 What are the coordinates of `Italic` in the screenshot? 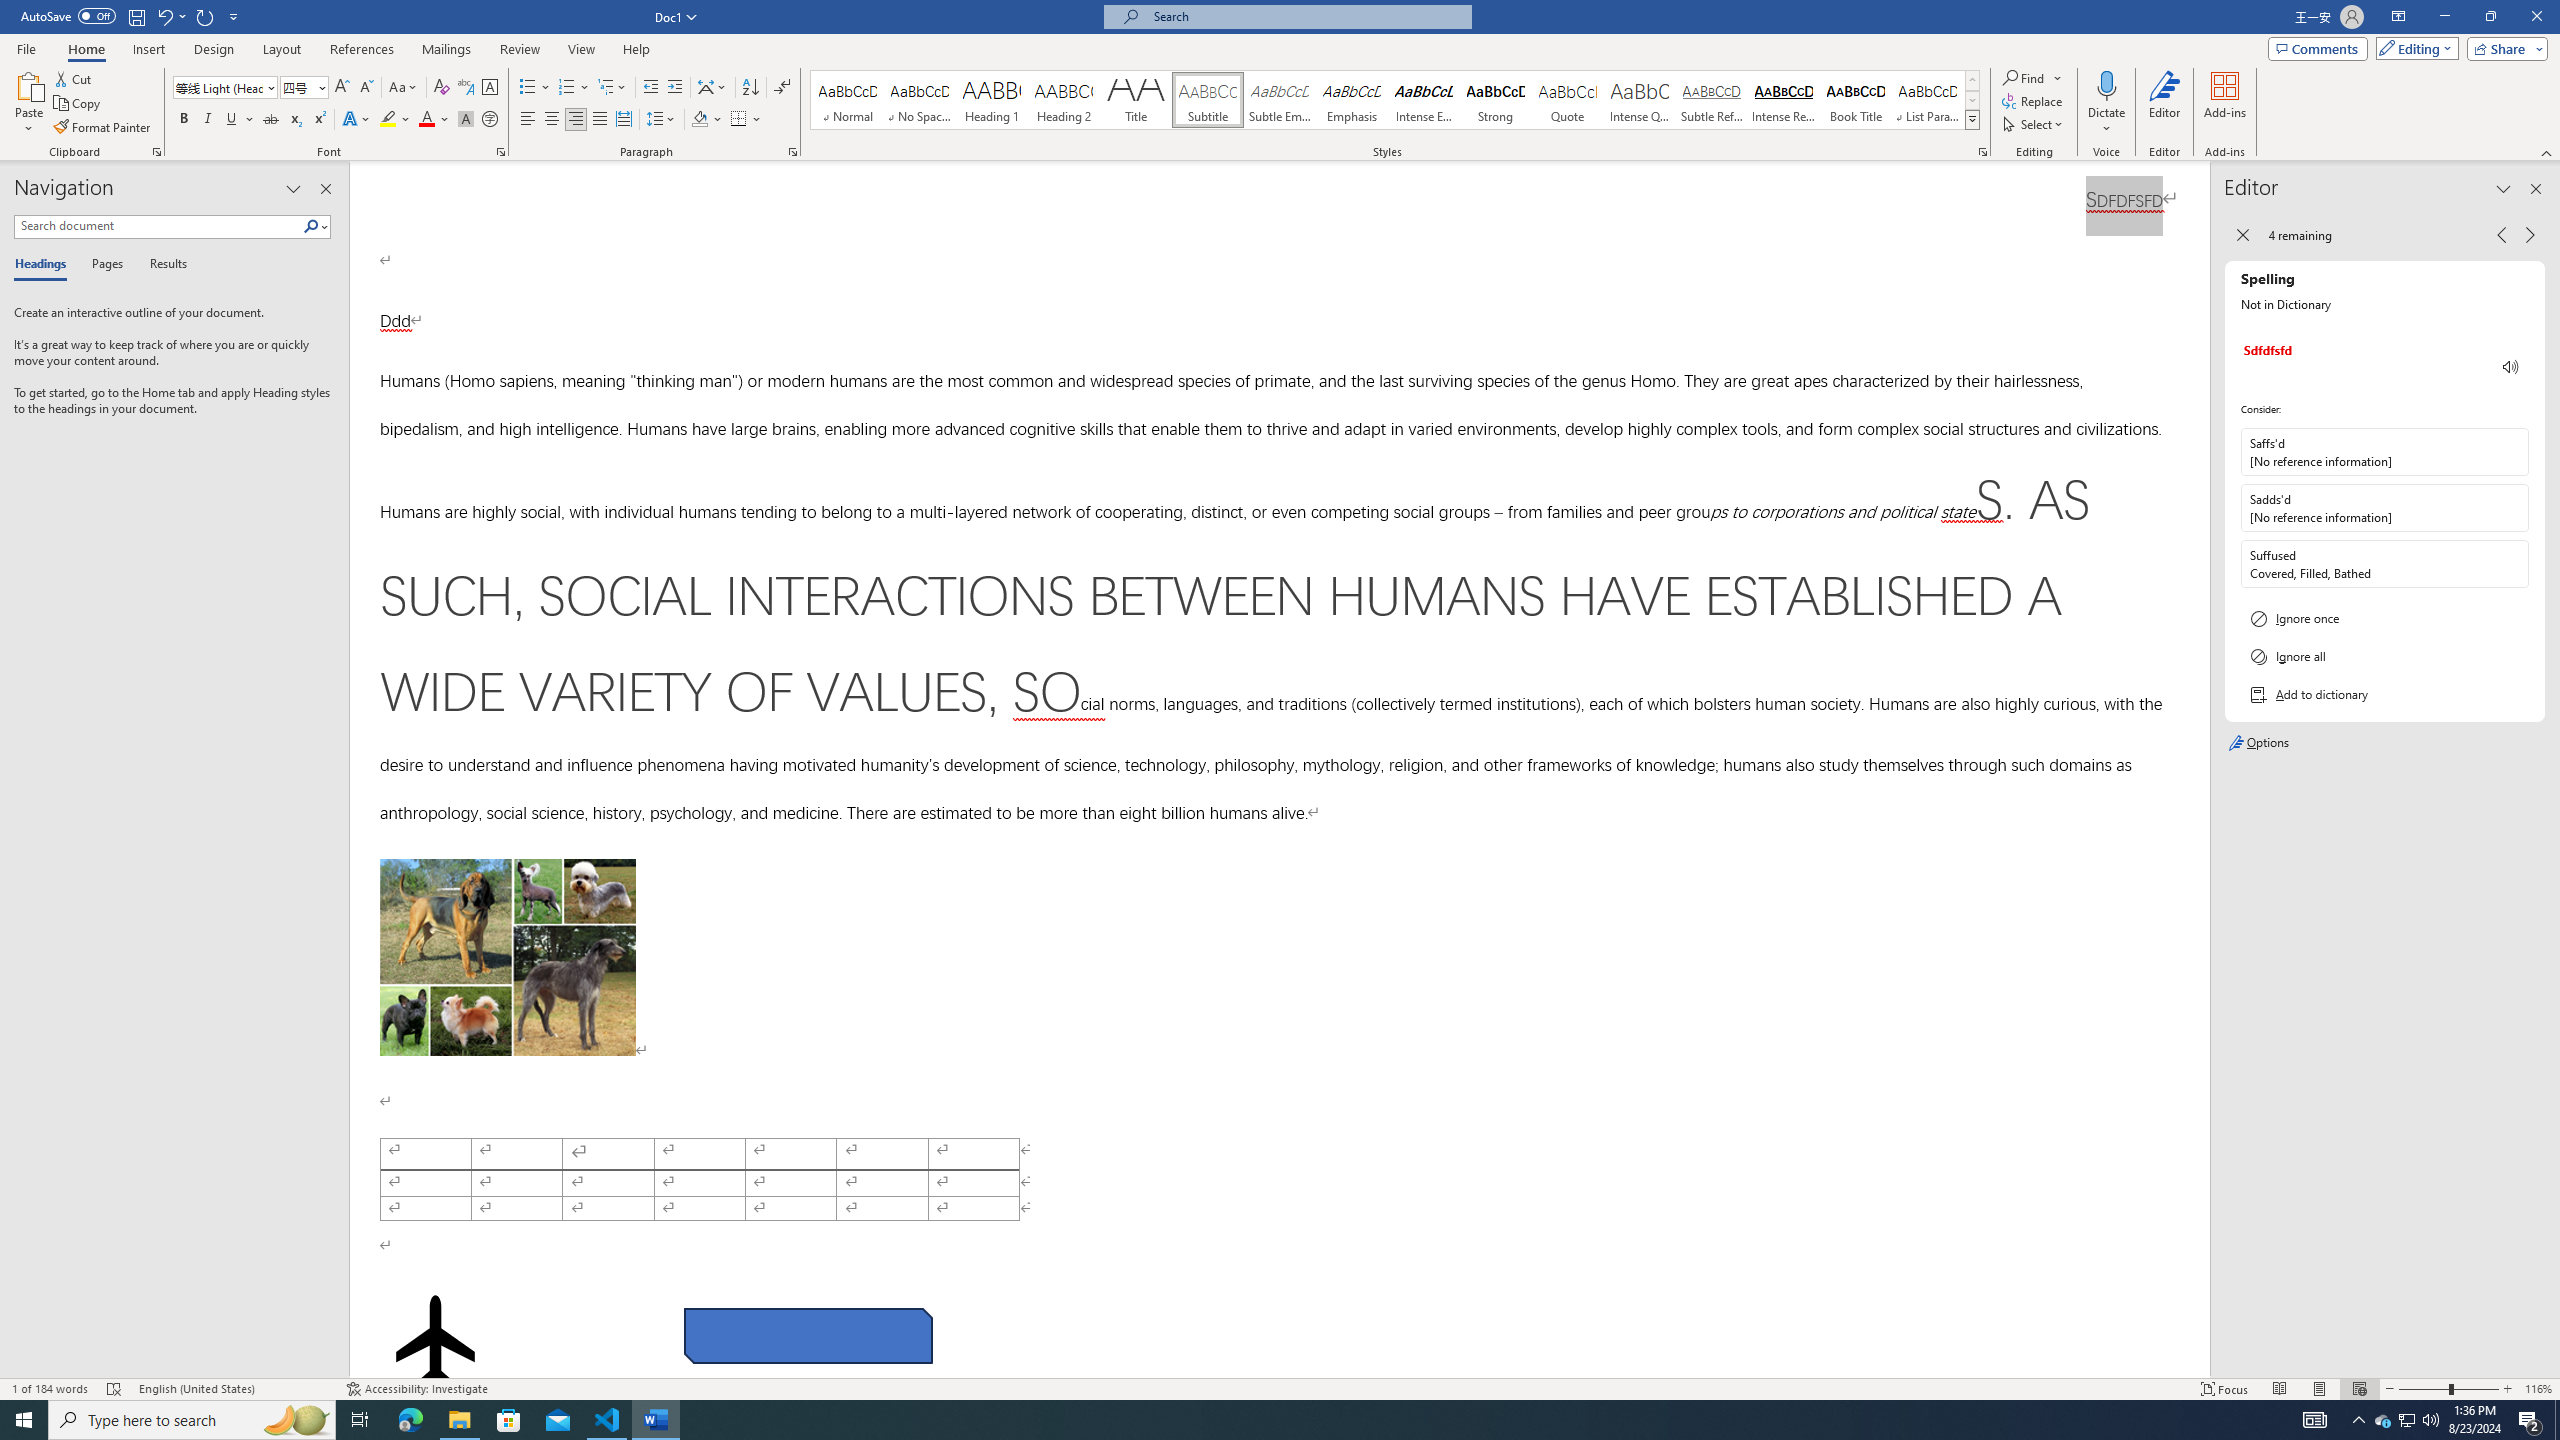 It's located at (208, 120).